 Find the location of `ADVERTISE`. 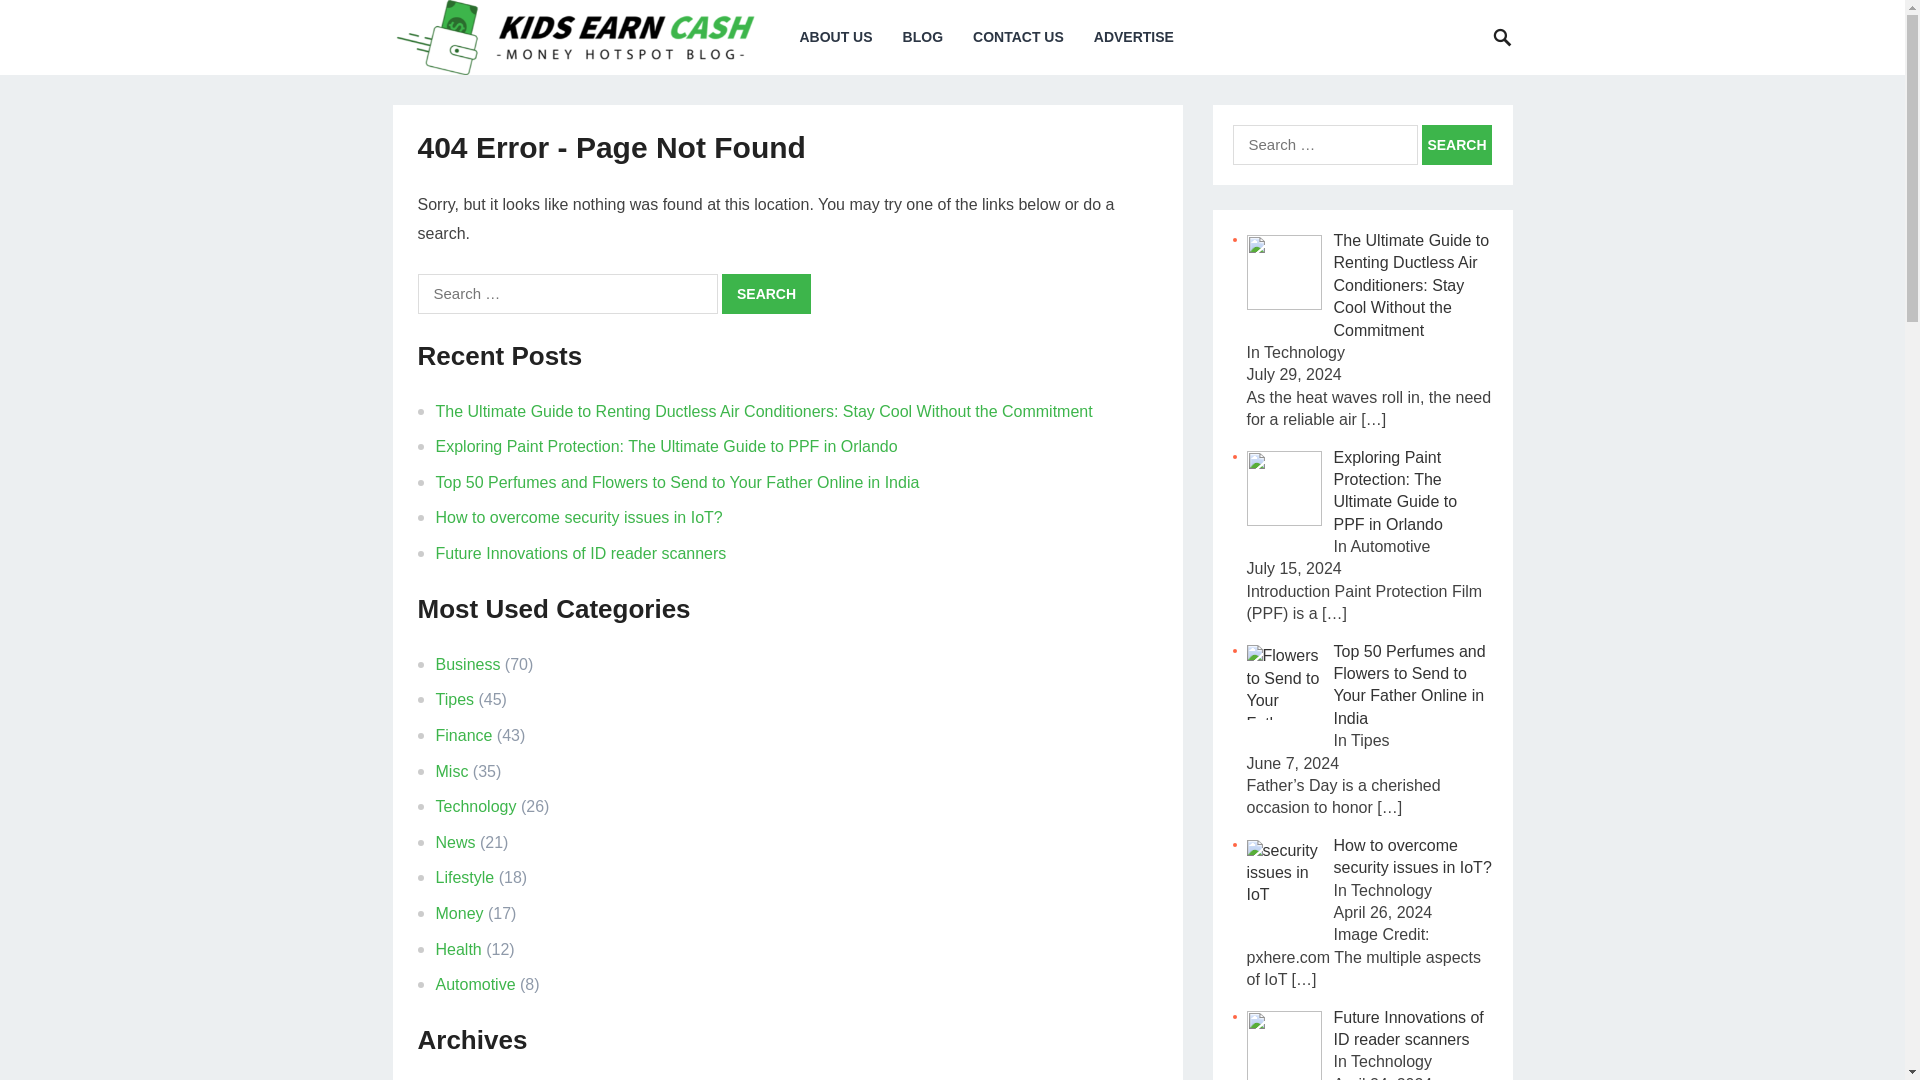

ADVERTISE is located at coordinates (1134, 37).